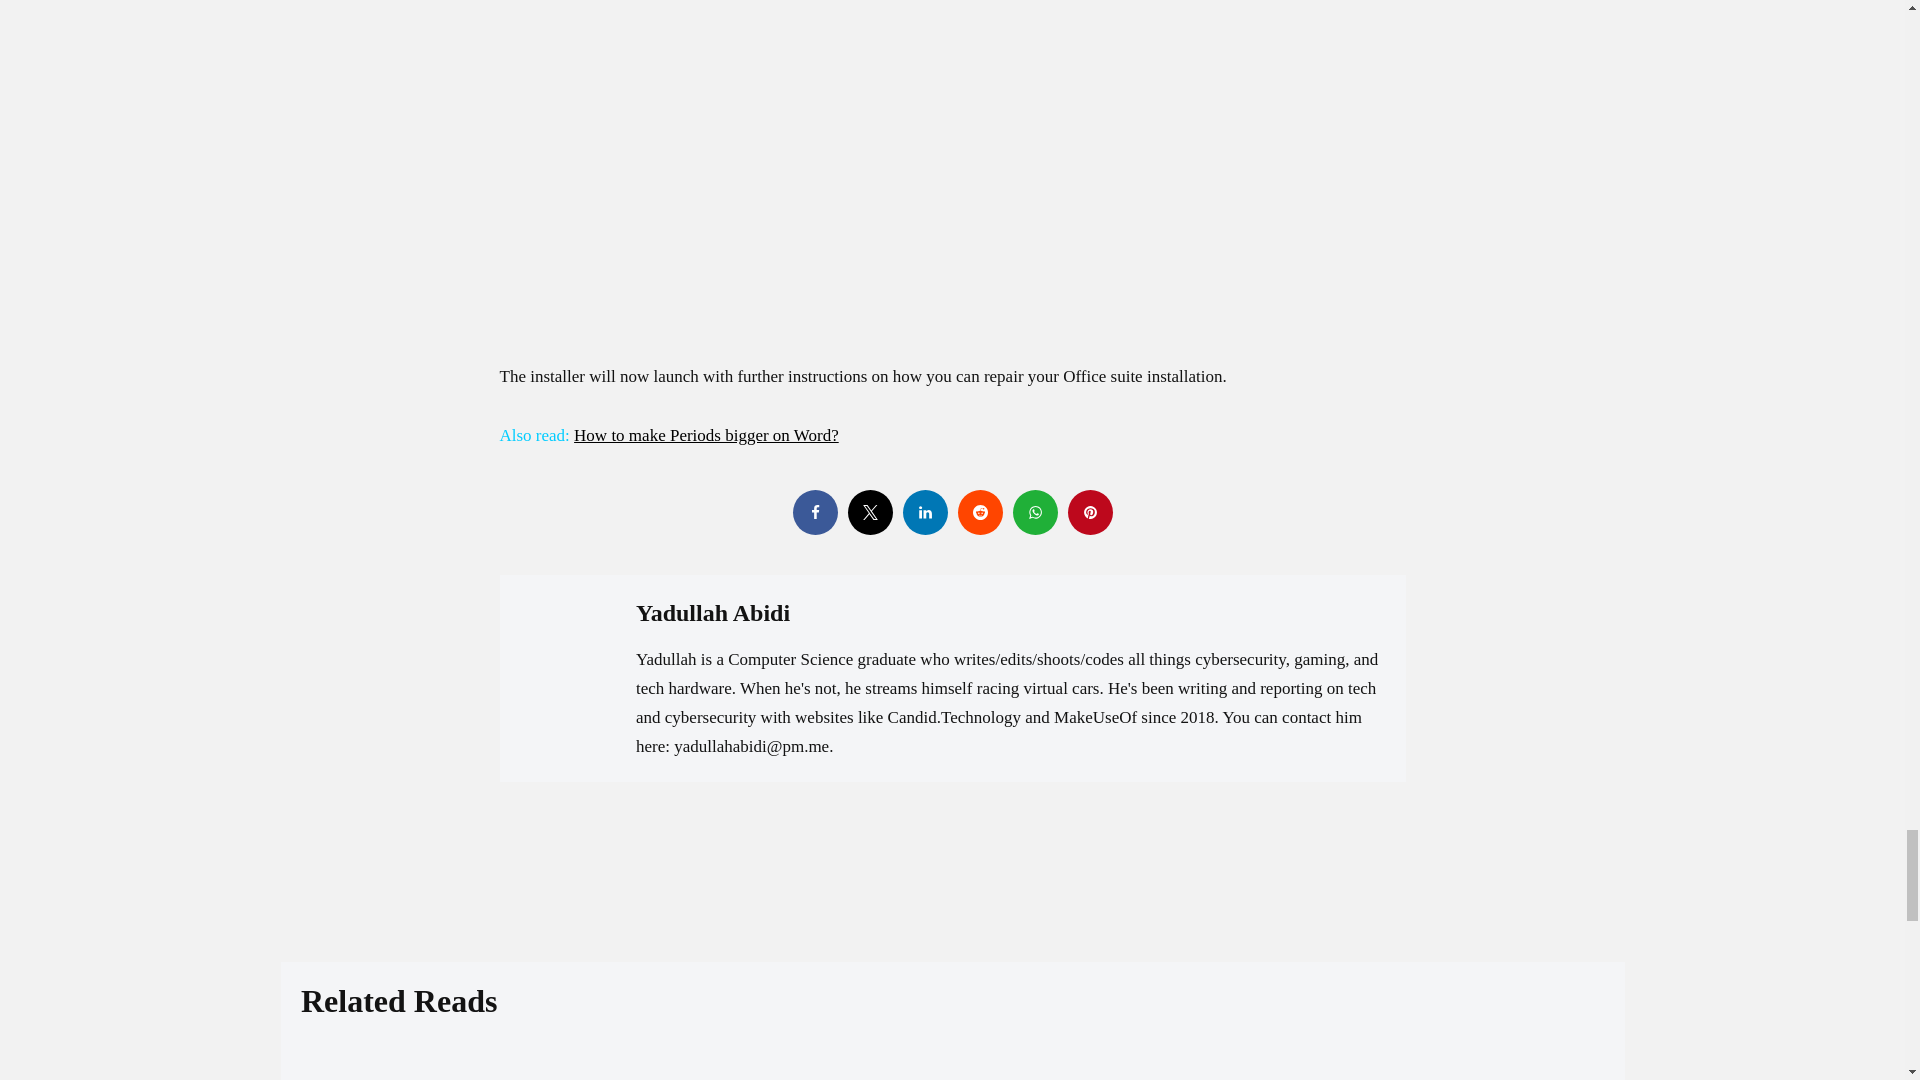  Describe the element at coordinates (1034, 512) in the screenshot. I see `Whatsapp` at that location.